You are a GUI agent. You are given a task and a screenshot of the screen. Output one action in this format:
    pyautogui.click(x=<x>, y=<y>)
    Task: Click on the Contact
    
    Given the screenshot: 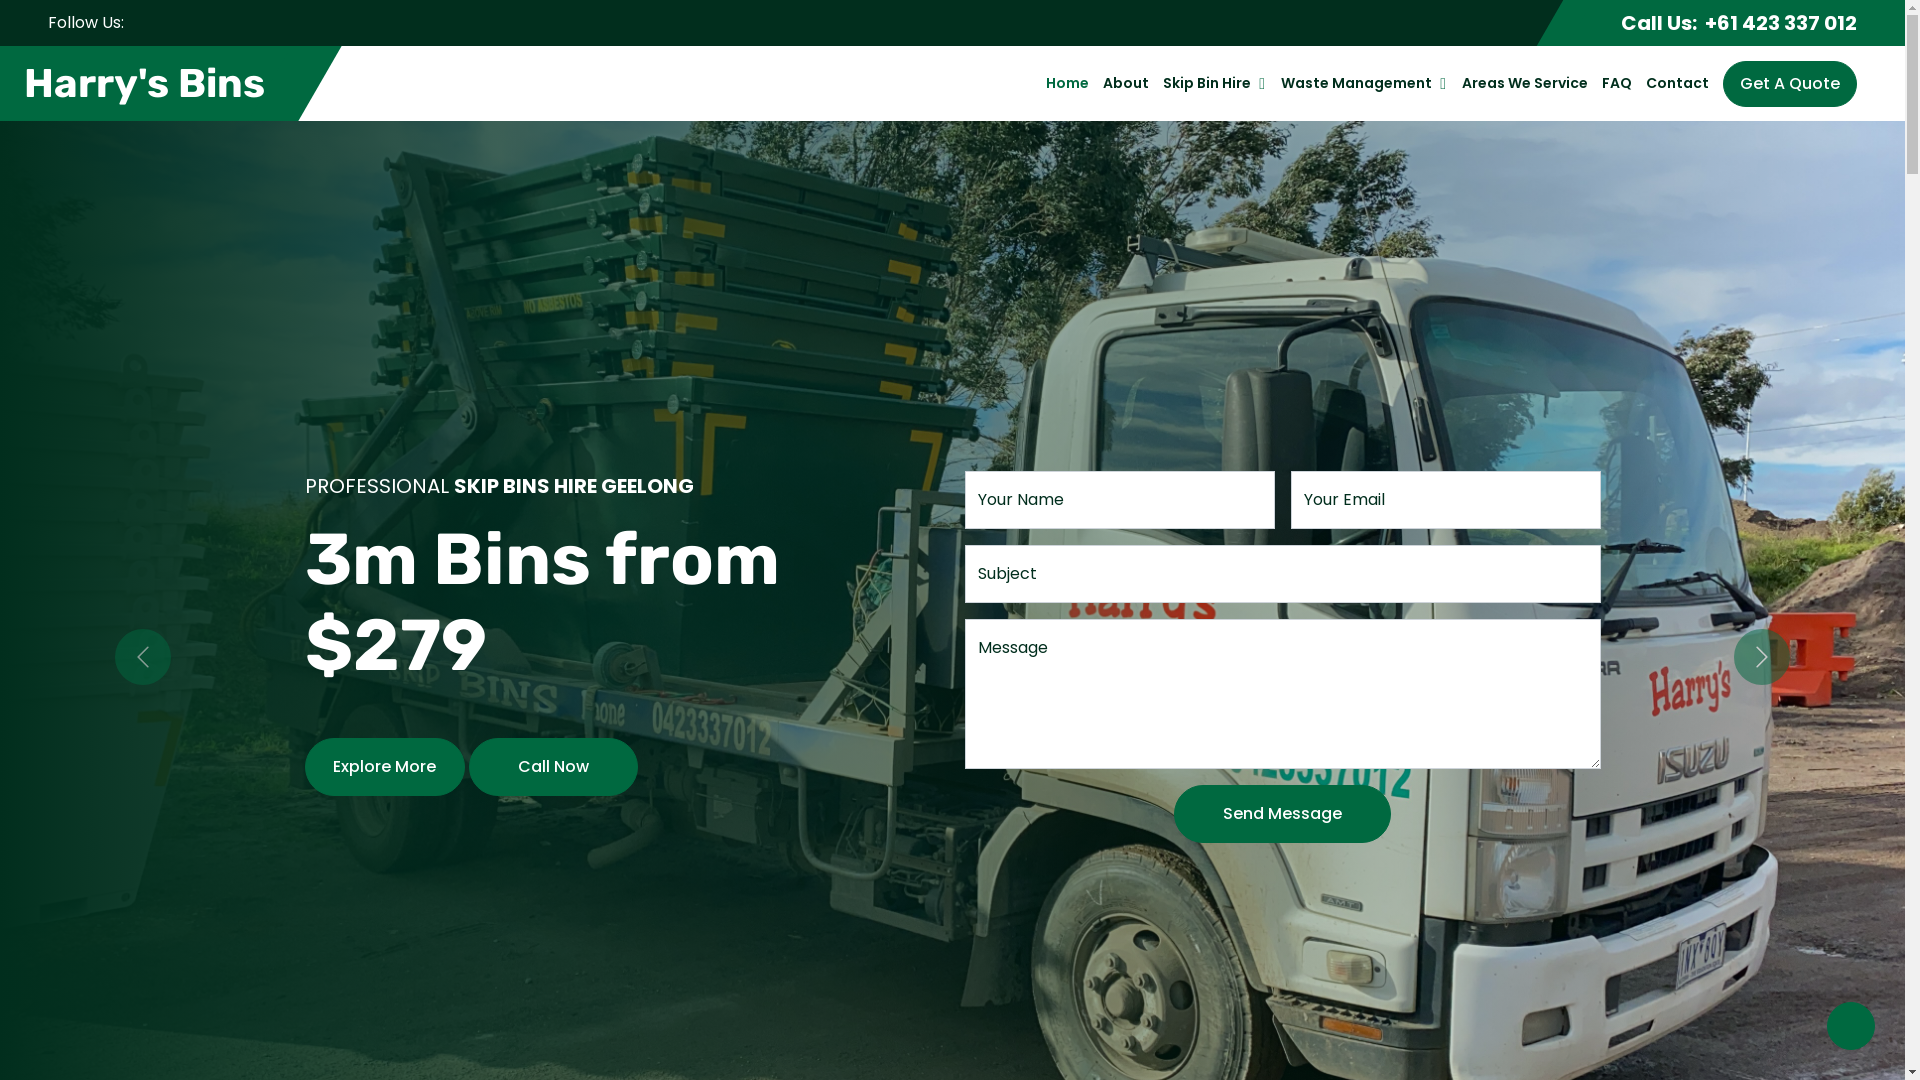 What is the action you would take?
    pyautogui.click(x=1678, y=84)
    